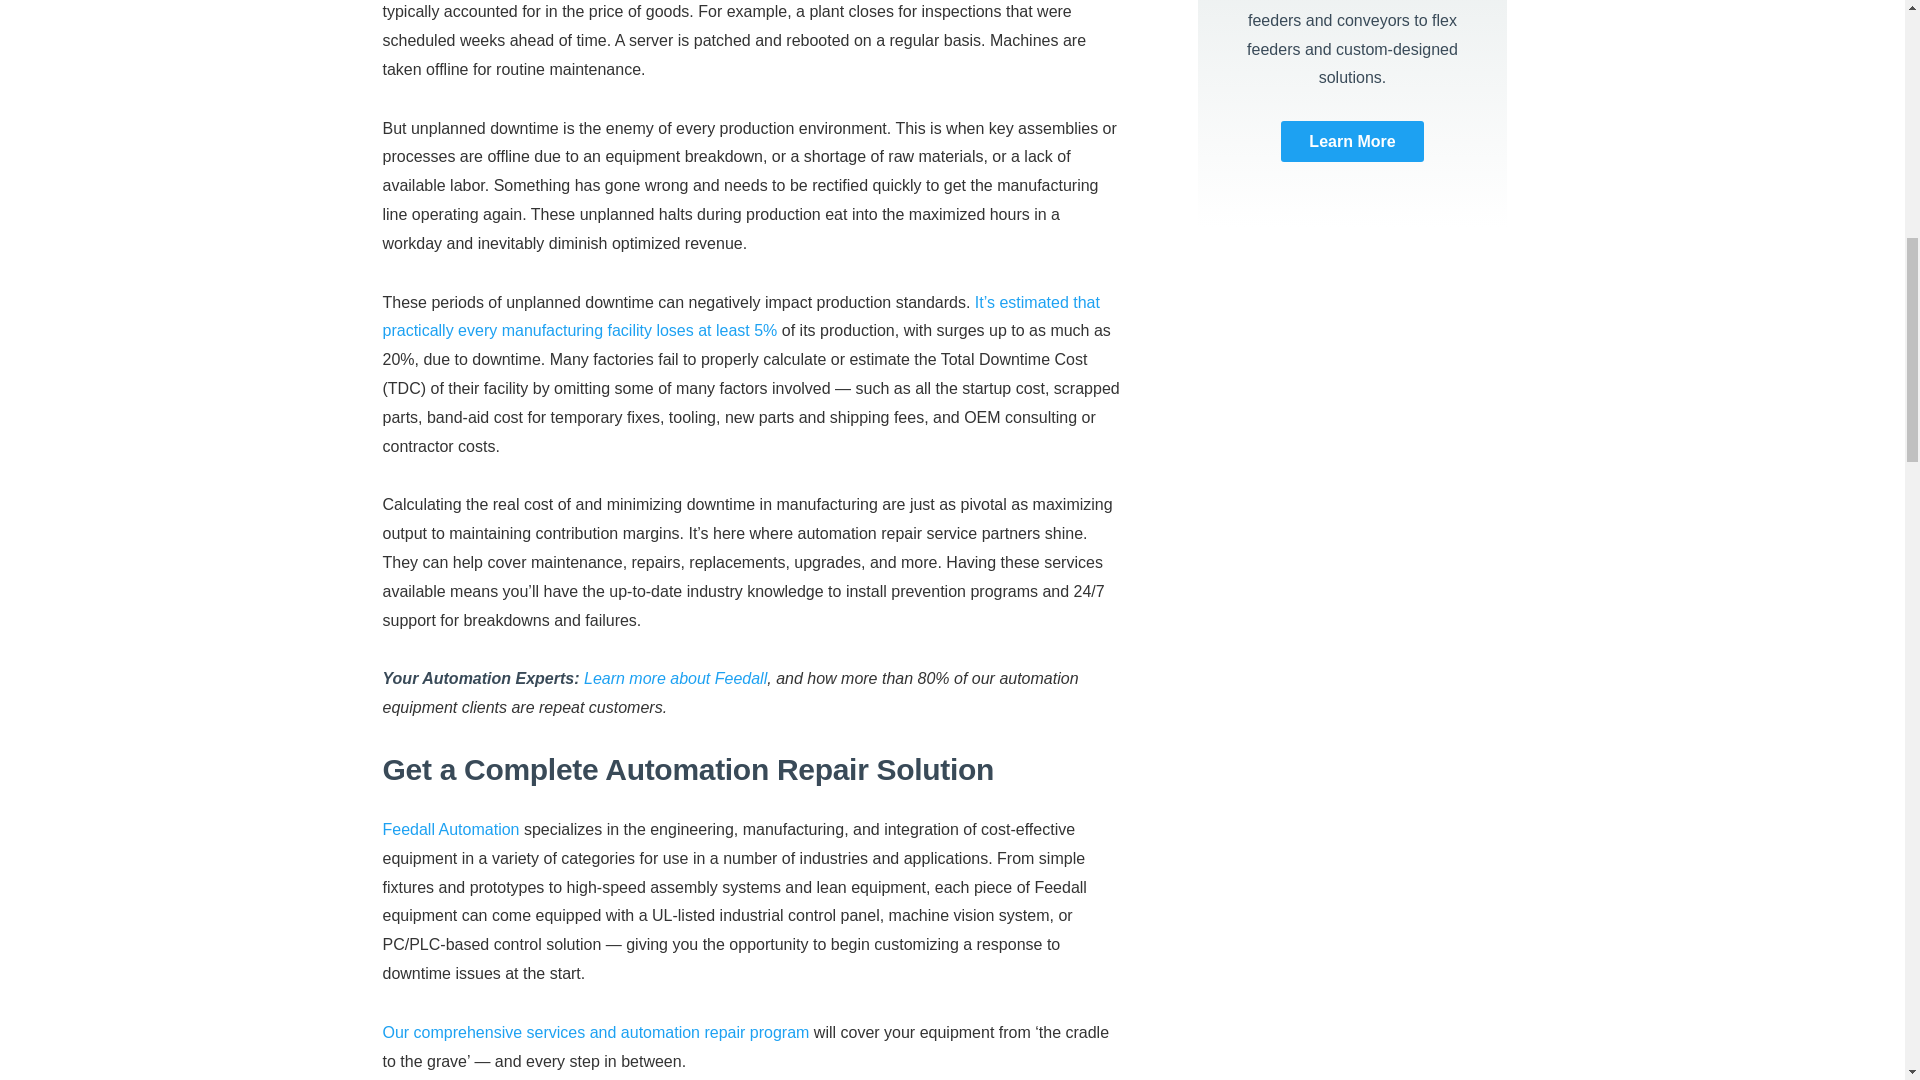 This screenshot has height=1080, width=1920. I want to click on Our comprehensive services and automation repair program, so click(595, 1032).